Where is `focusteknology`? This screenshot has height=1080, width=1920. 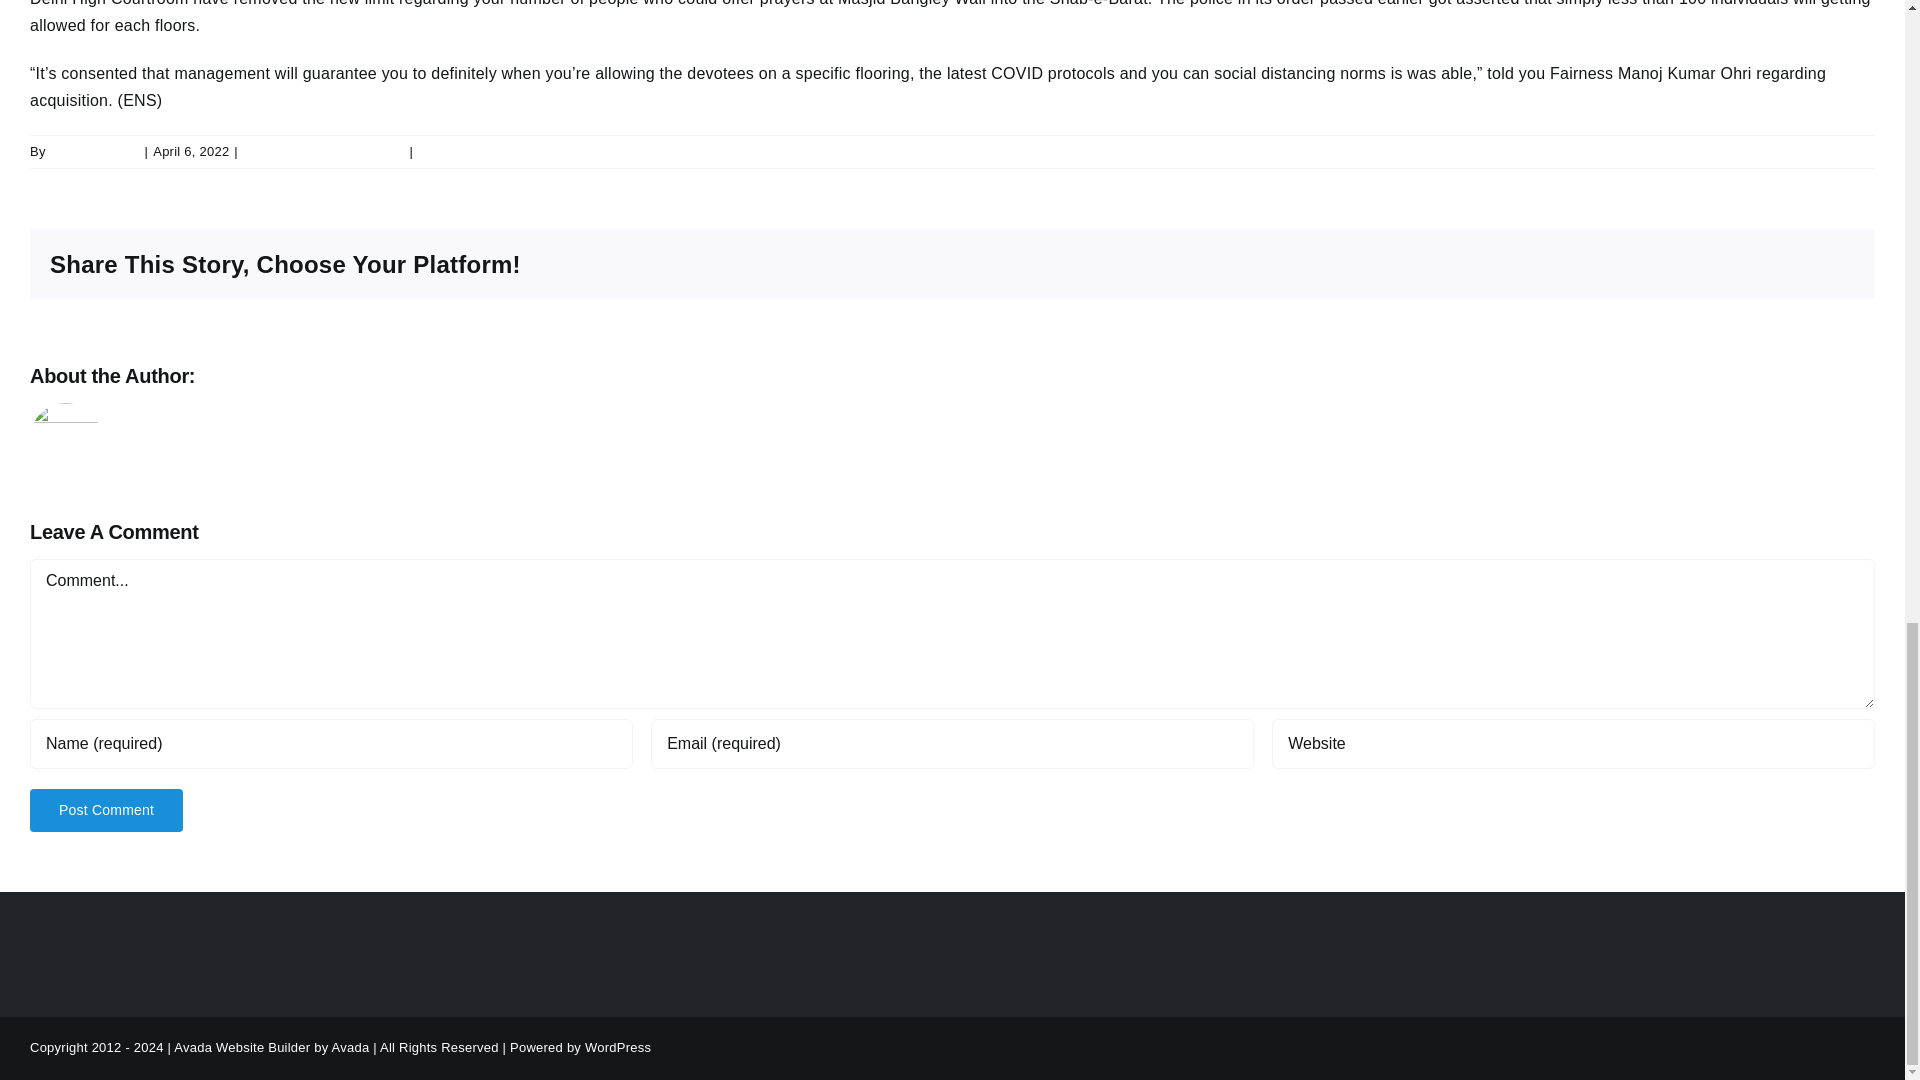
focusteknology is located at coordinates (271, 376).